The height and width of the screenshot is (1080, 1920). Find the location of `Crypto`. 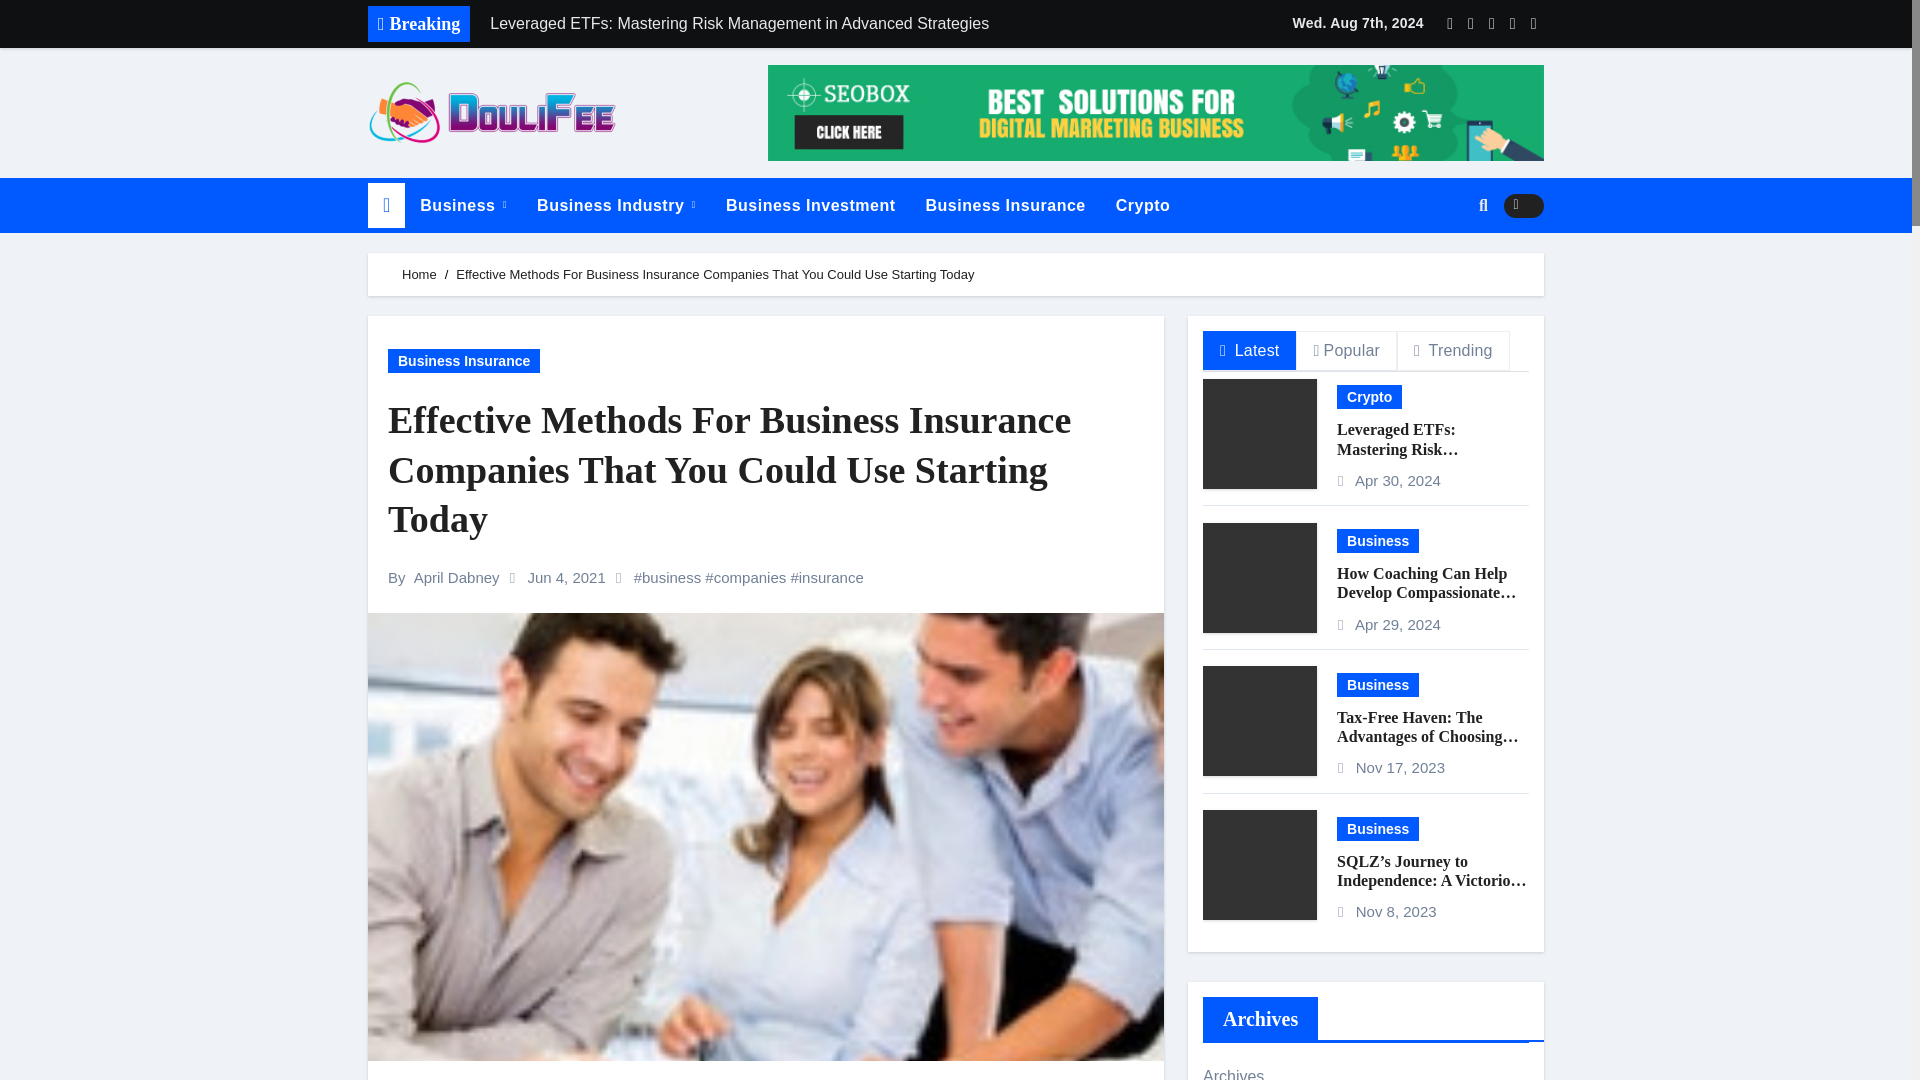

Crypto is located at coordinates (1143, 206).